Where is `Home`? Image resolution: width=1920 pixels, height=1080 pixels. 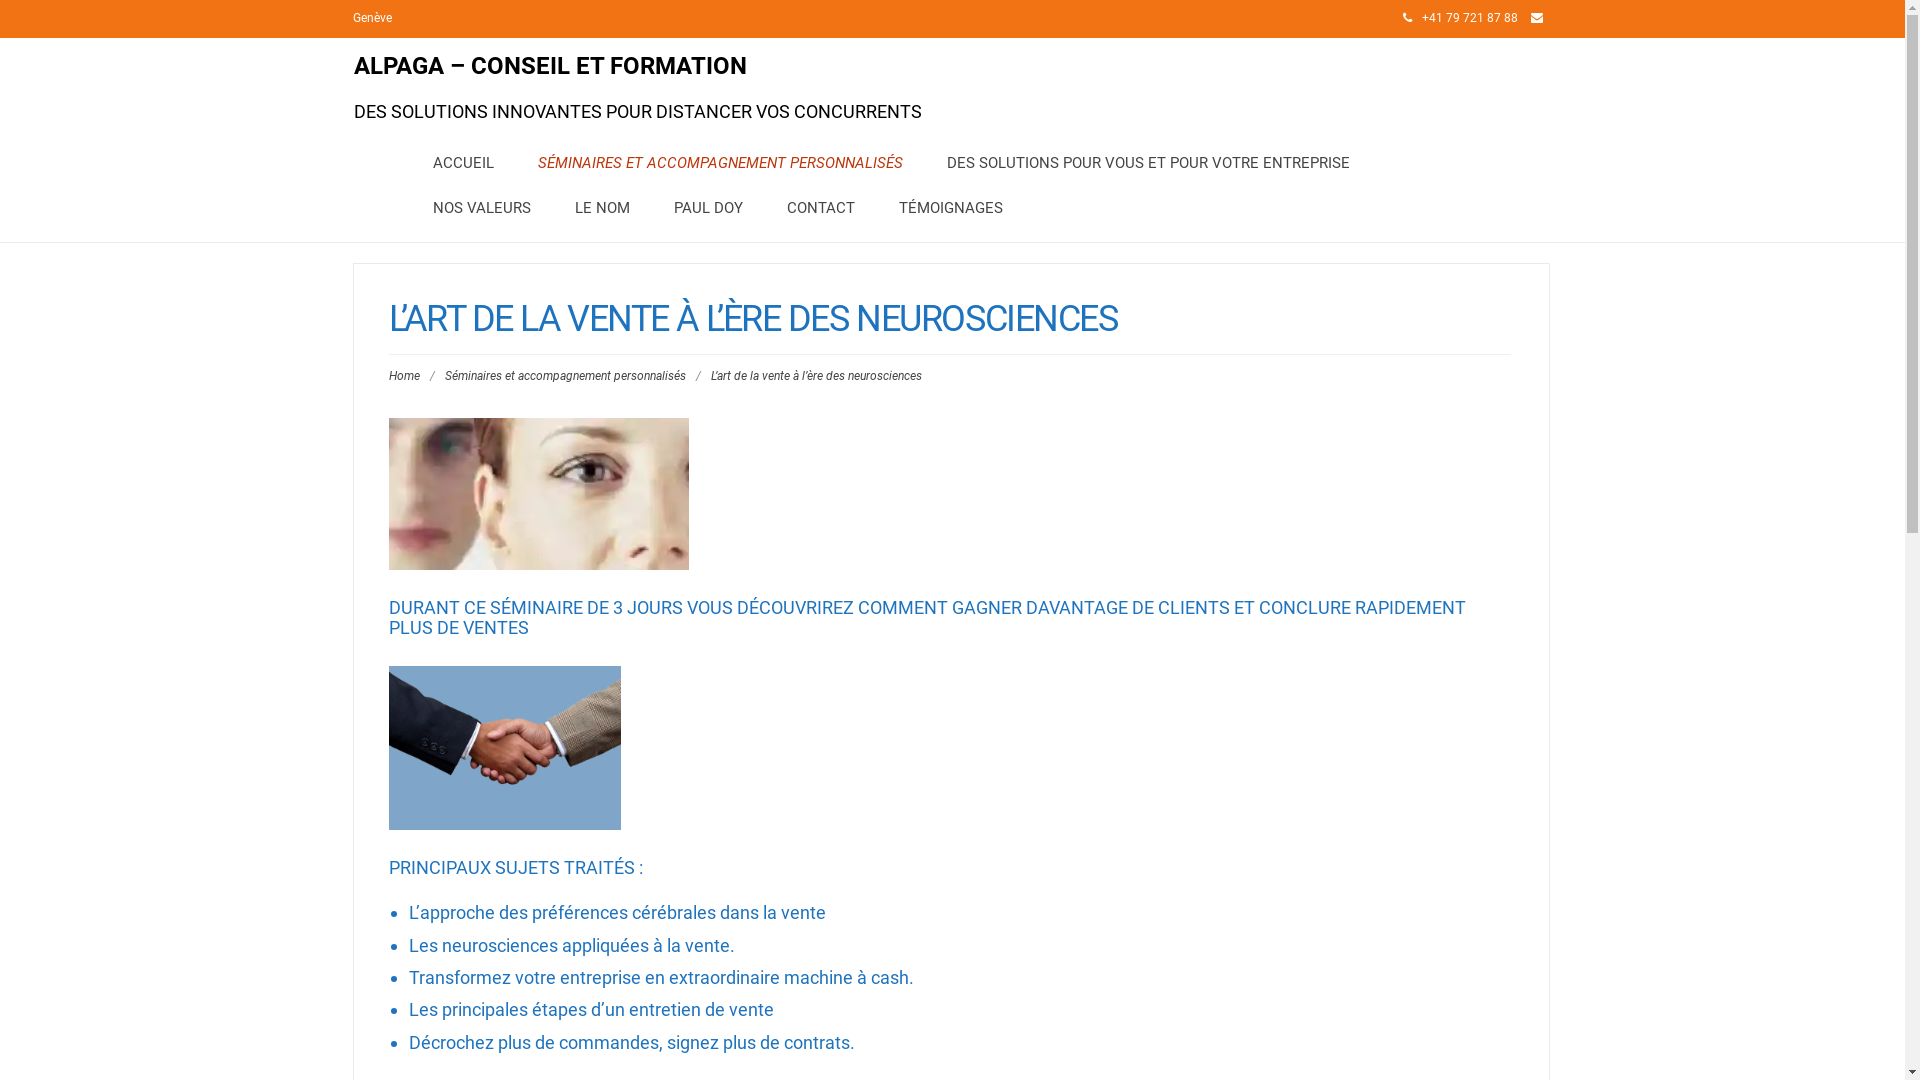
Home is located at coordinates (404, 376).